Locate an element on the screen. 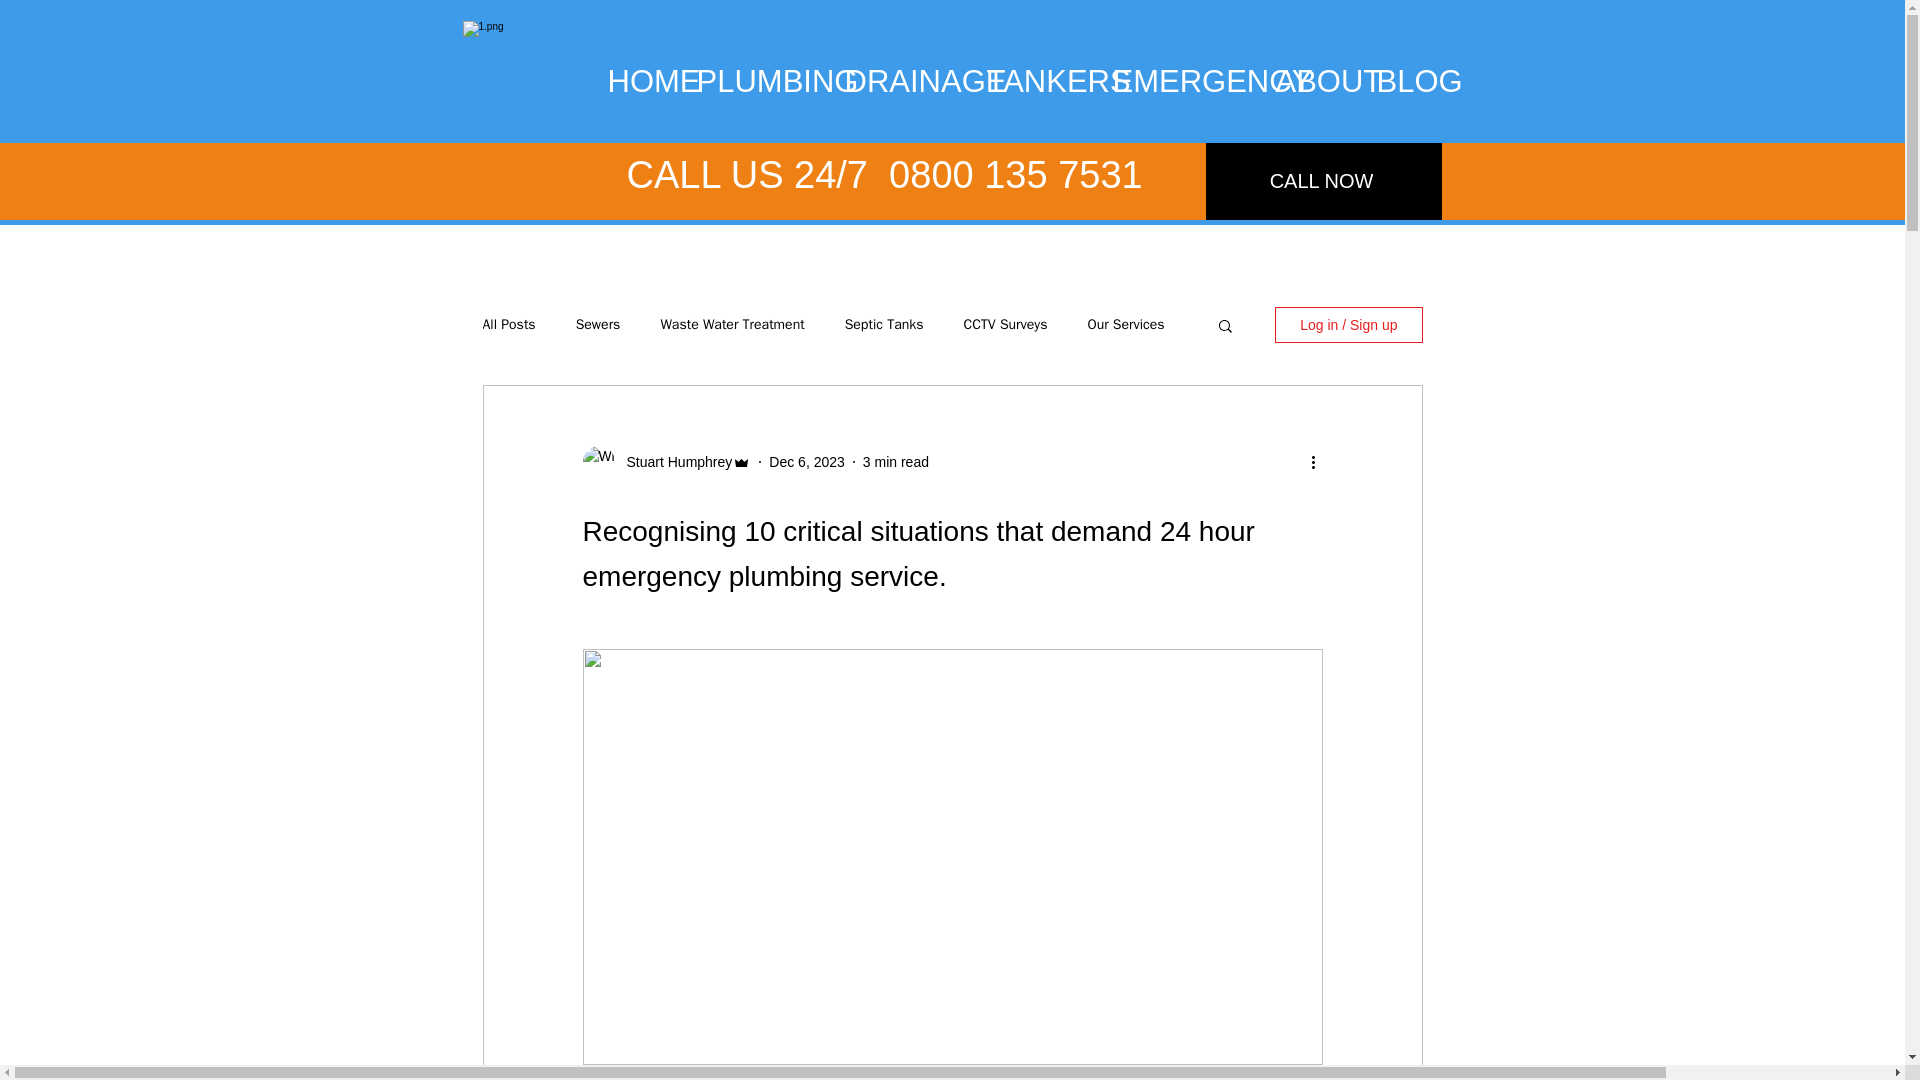 The height and width of the screenshot is (1080, 1920). Sewers is located at coordinates (598, 324).